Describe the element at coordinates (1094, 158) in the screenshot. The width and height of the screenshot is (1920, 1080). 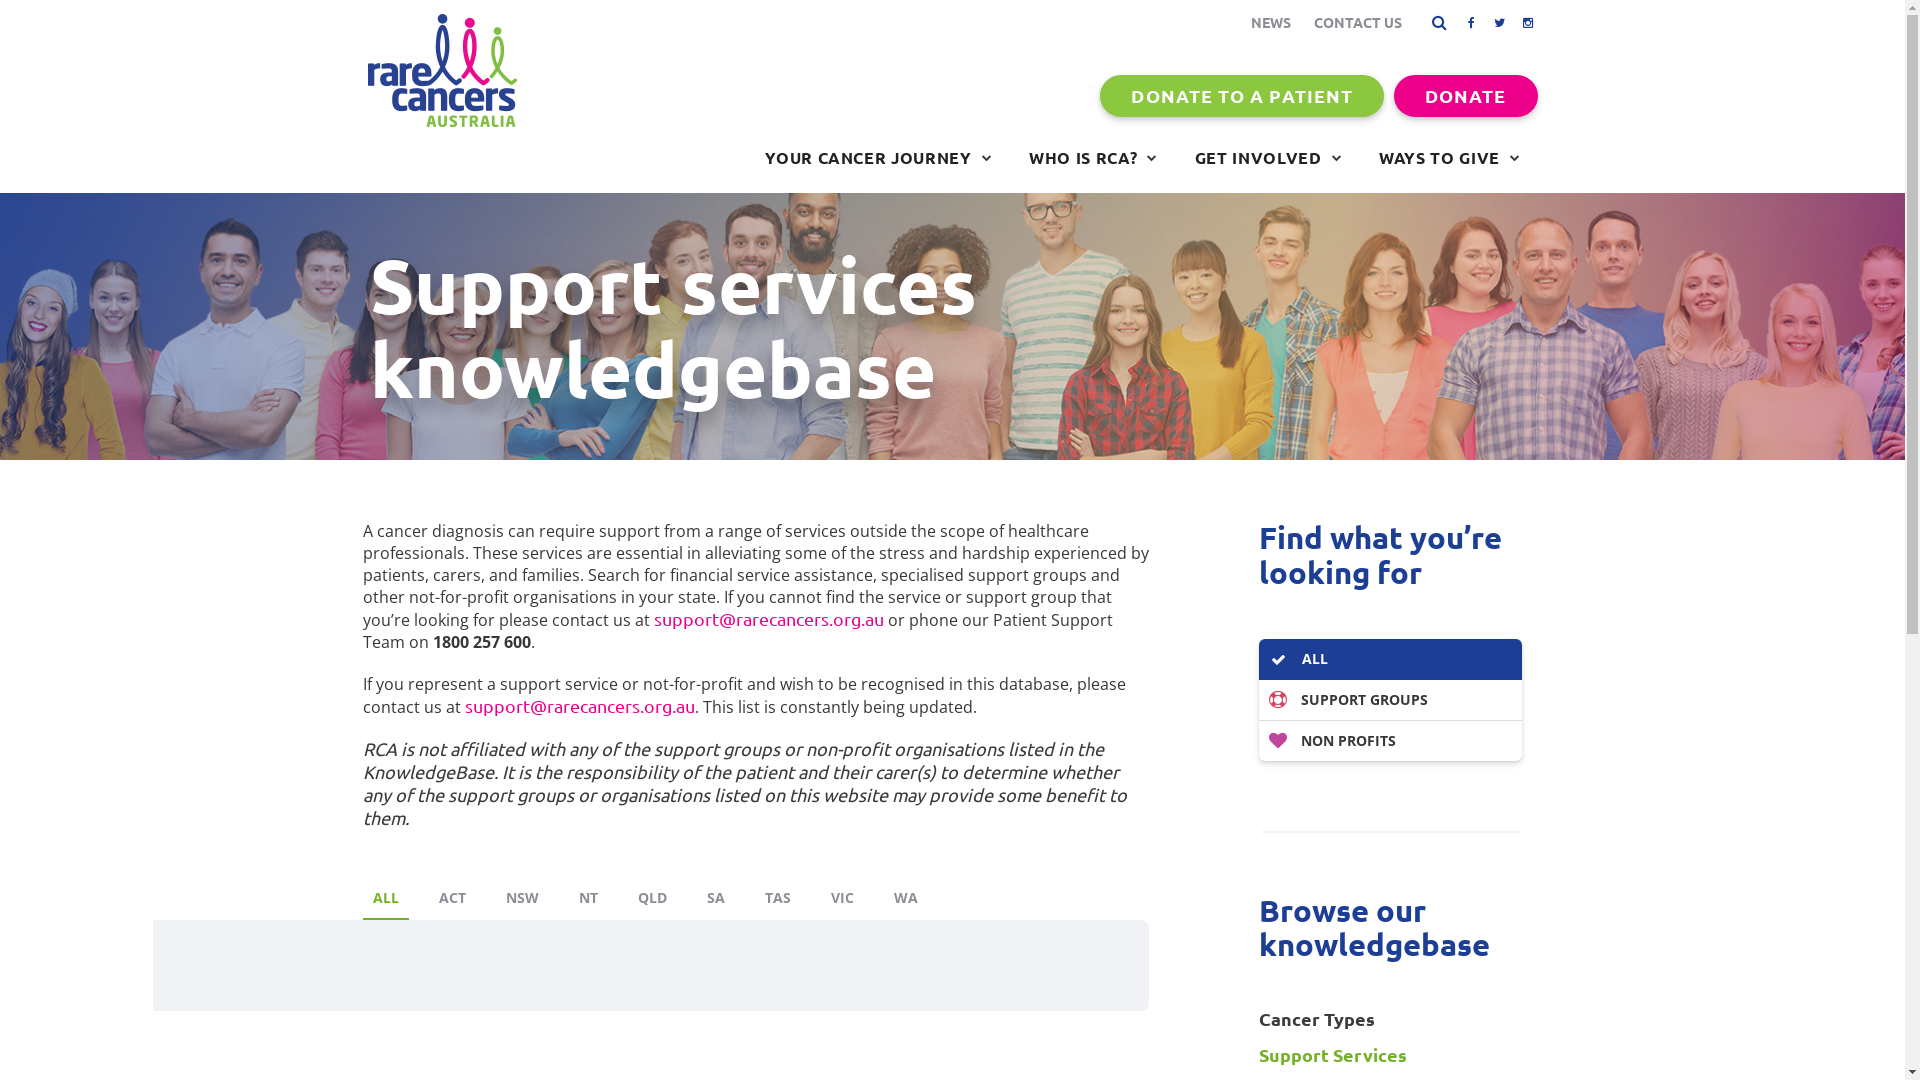
I see `WHO IS RCA?` at that location.